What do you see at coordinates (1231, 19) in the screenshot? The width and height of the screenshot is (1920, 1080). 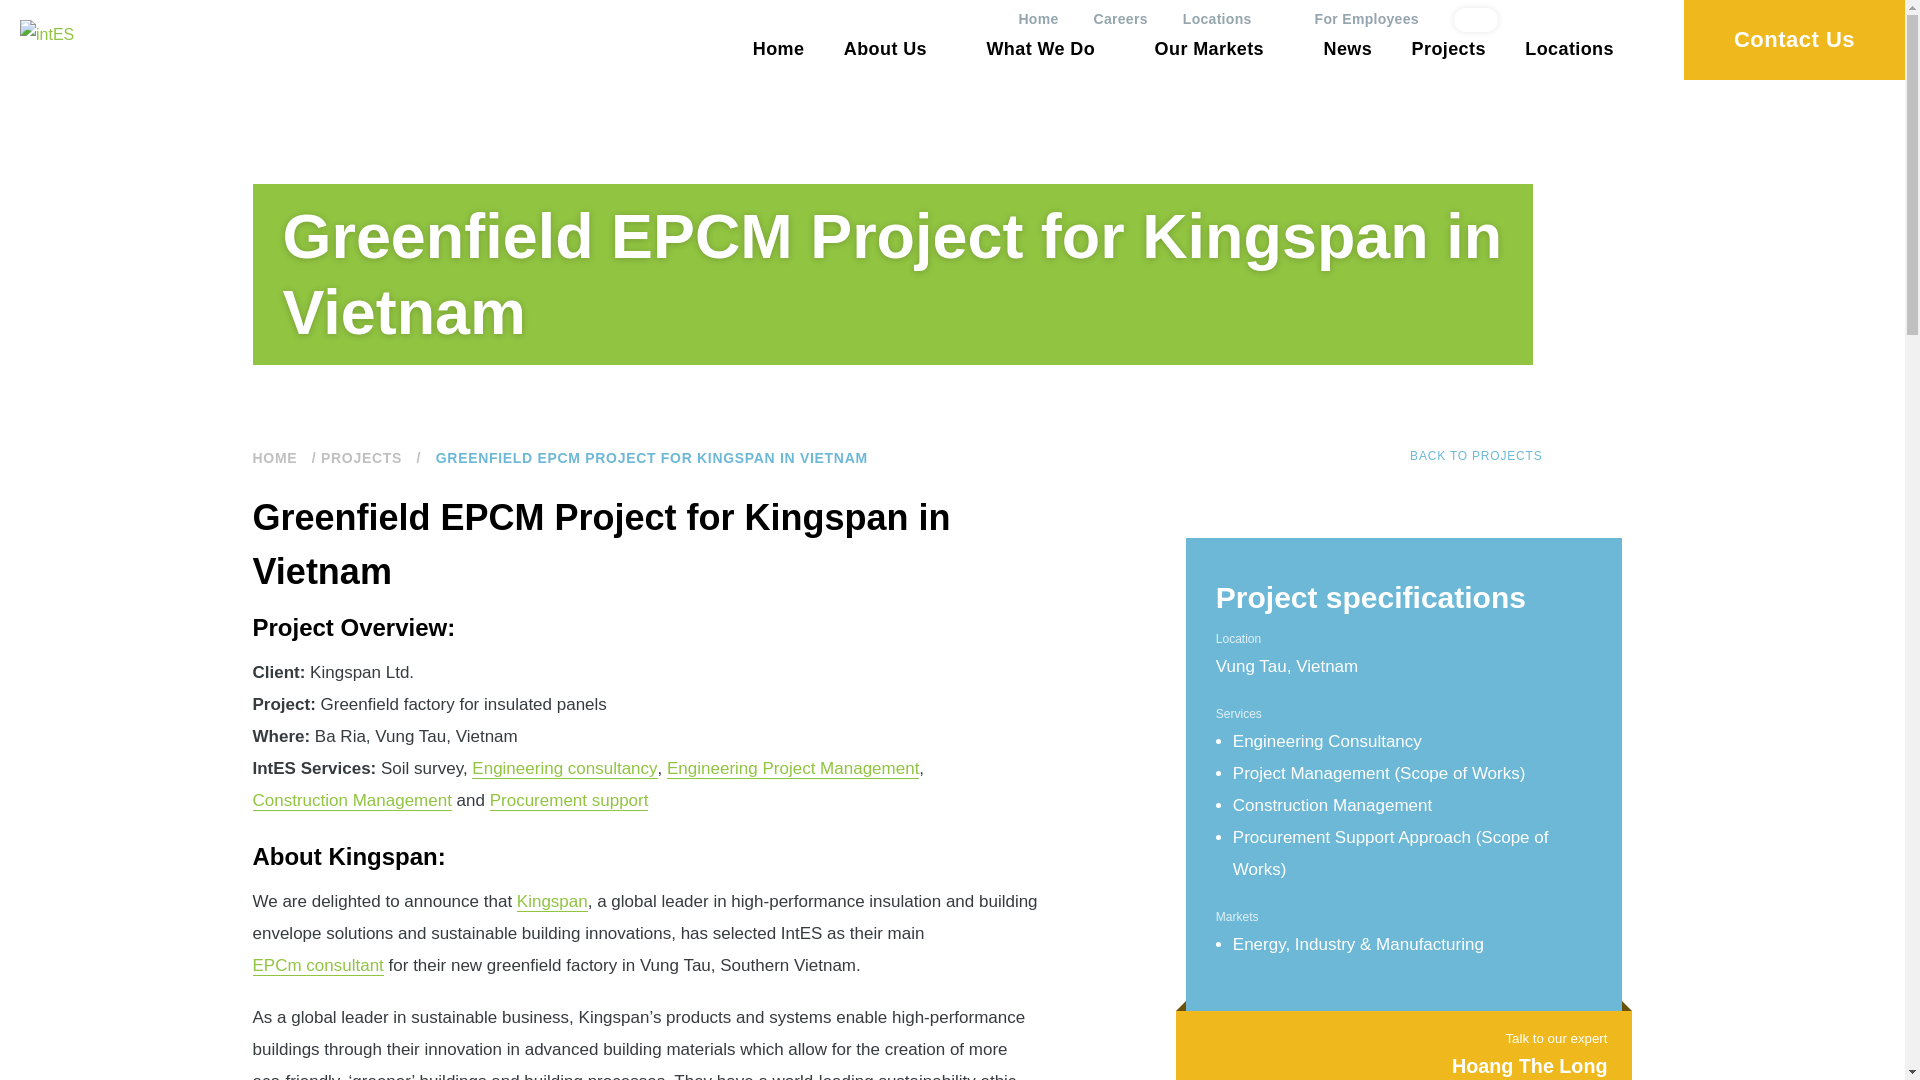 I see `Locations` at bounding box center [1231, 19].